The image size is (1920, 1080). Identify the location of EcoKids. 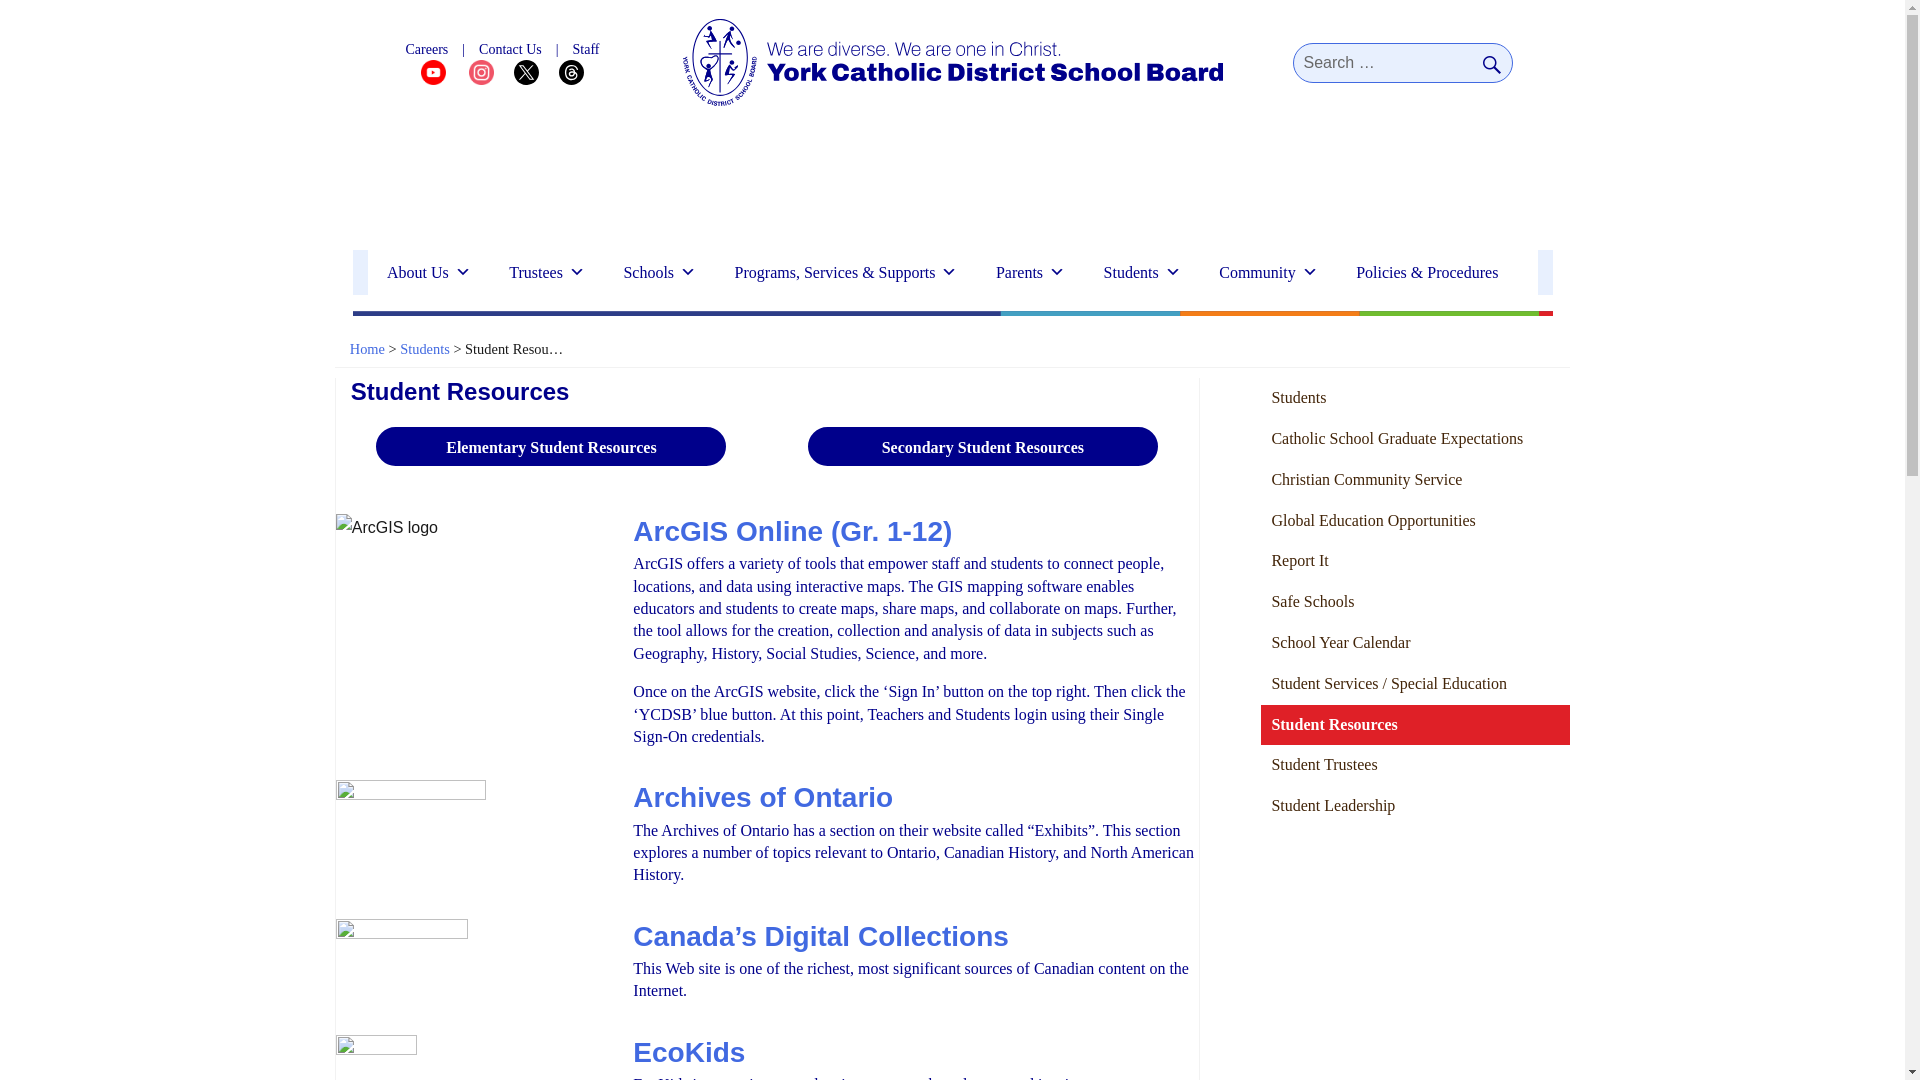
(688, 1052).